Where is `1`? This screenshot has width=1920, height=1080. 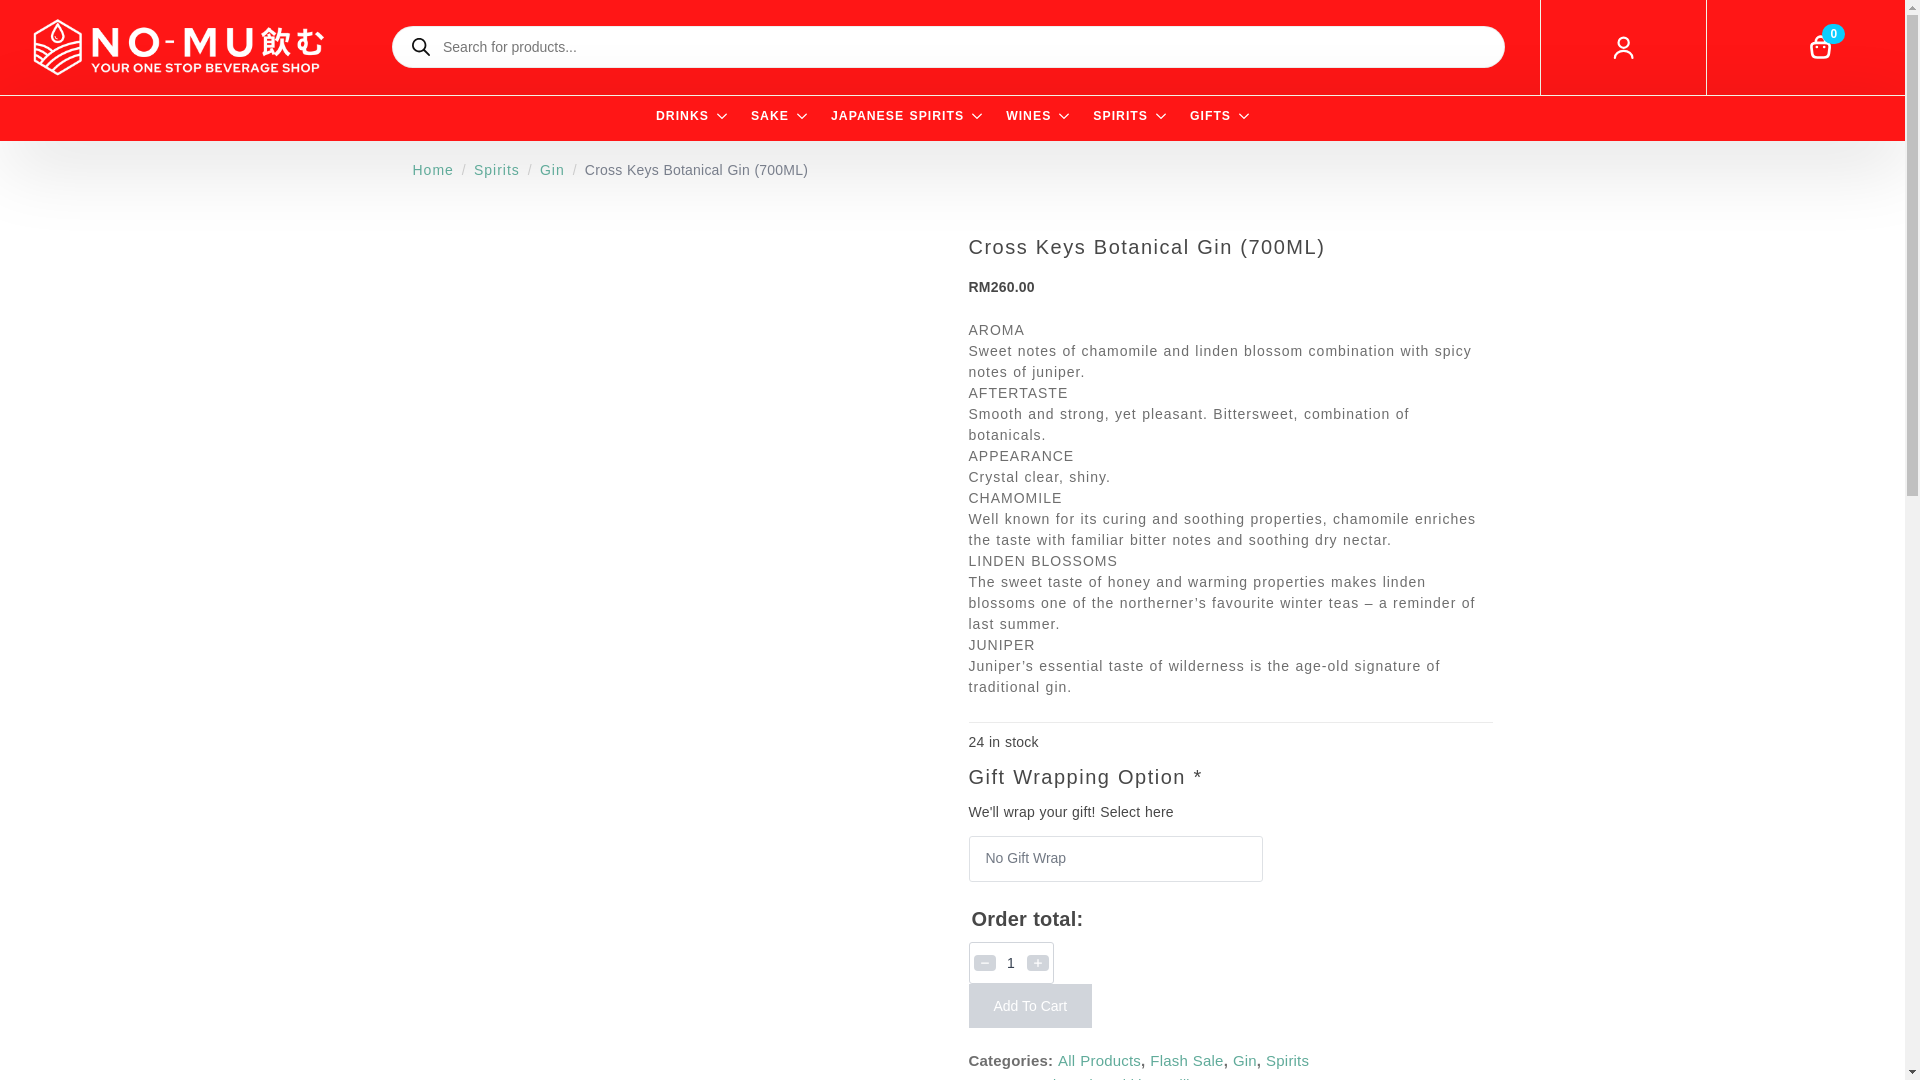 1 is located at coordinates (1010, 962).